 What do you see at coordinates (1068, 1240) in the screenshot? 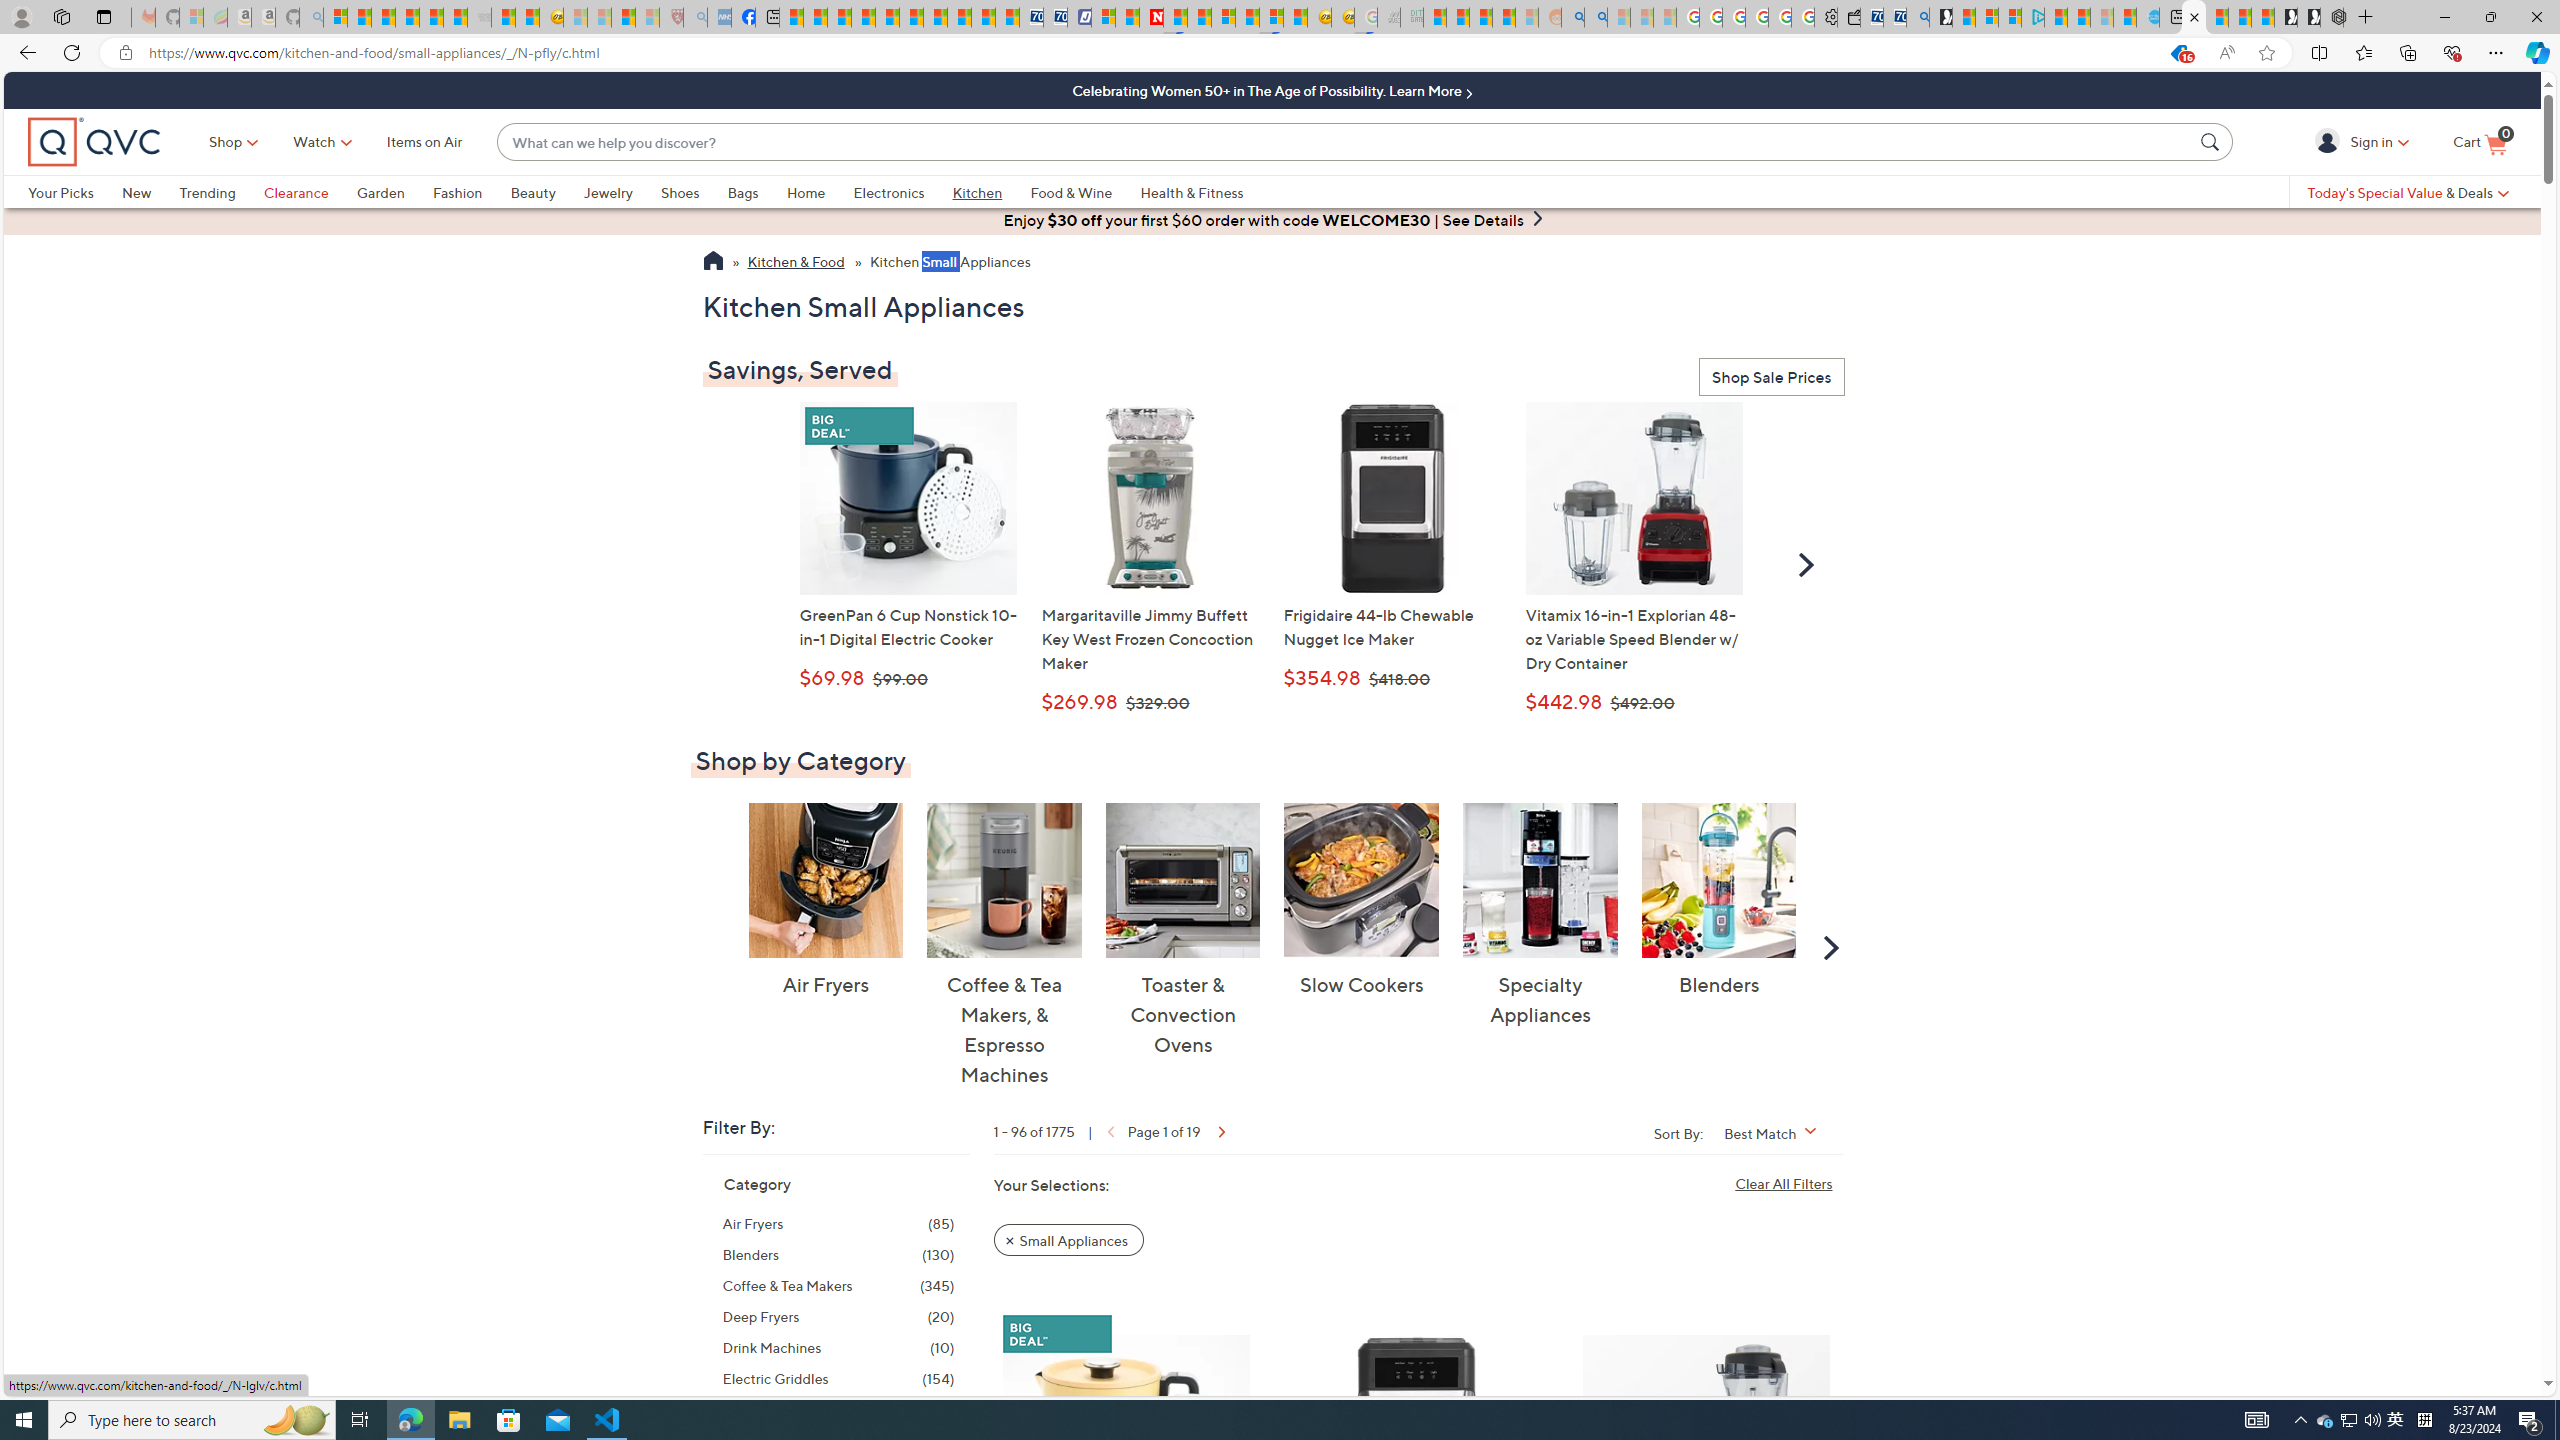
I see `Remove Filter: Small Appliances` at bounding box center [1068, 1240].